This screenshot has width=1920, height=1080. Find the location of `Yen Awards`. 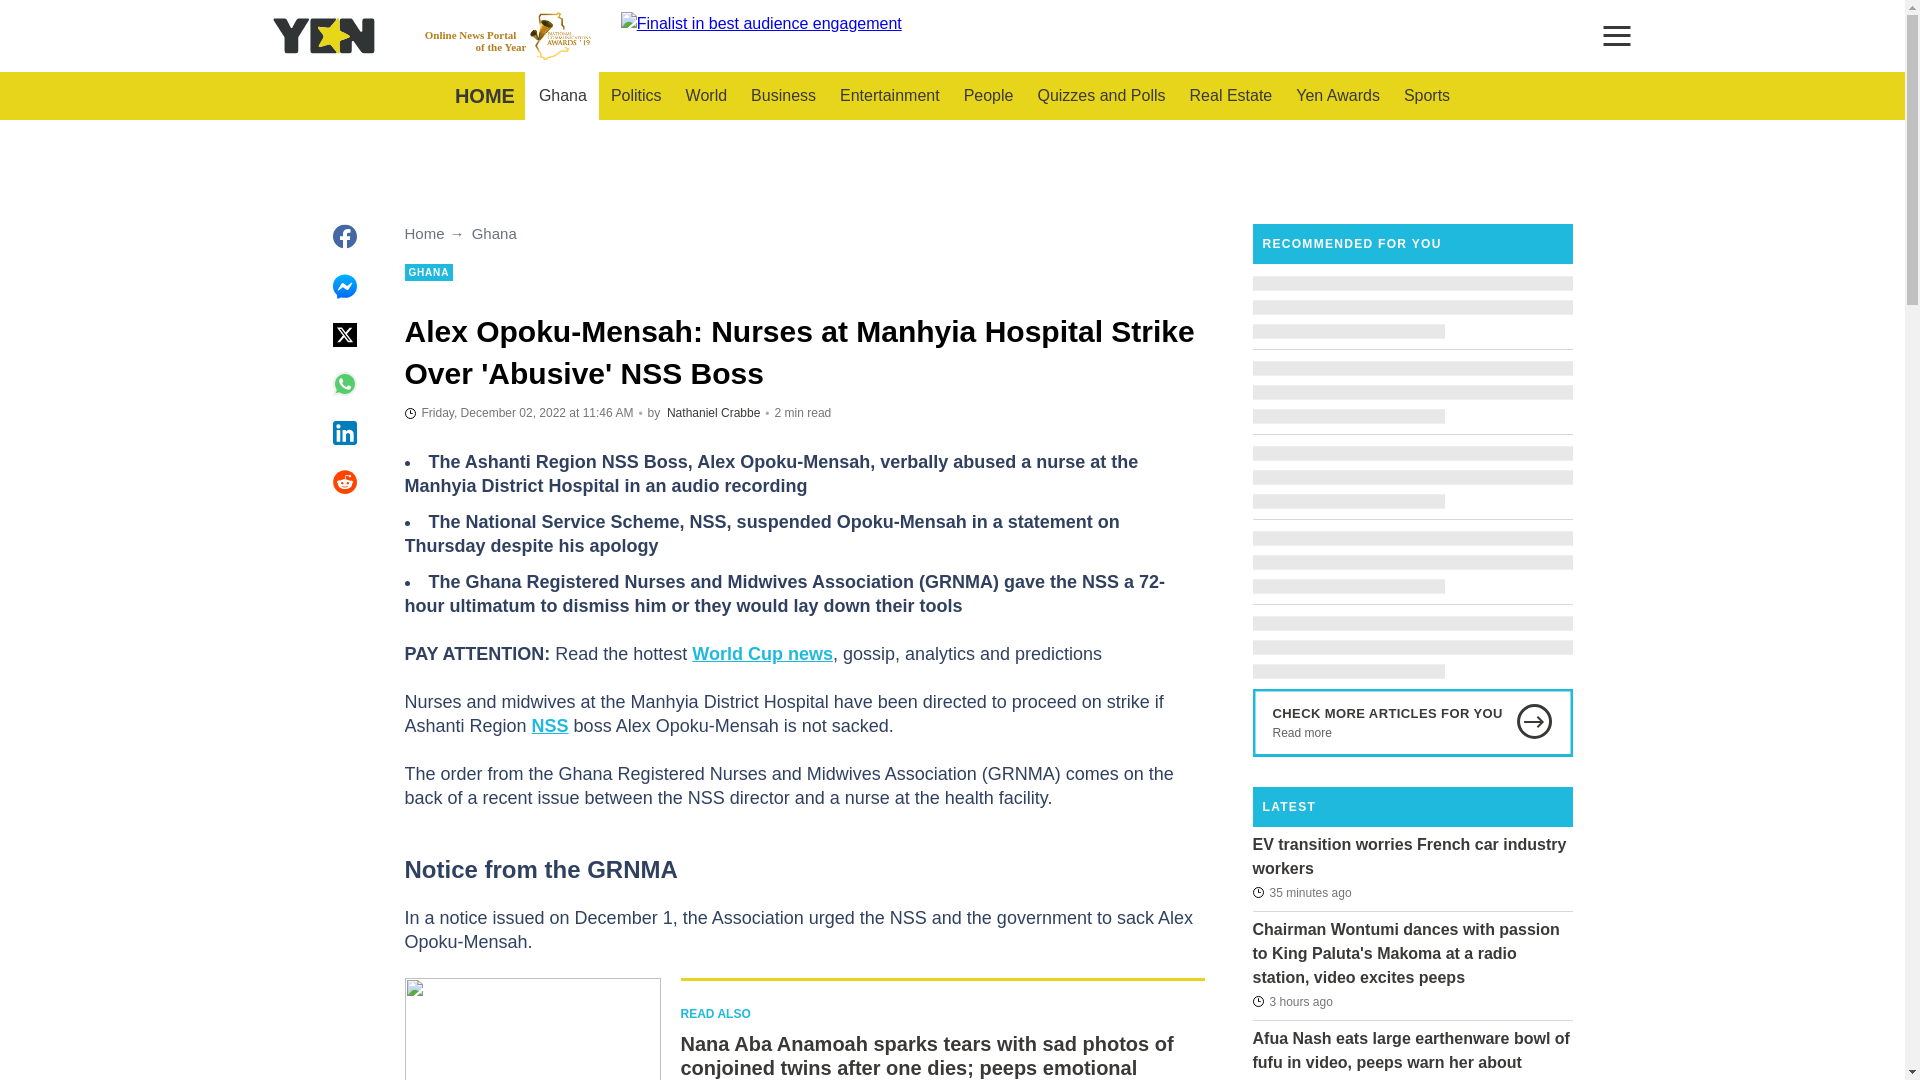

Yen Awards is located at coordinates (1338, 96).